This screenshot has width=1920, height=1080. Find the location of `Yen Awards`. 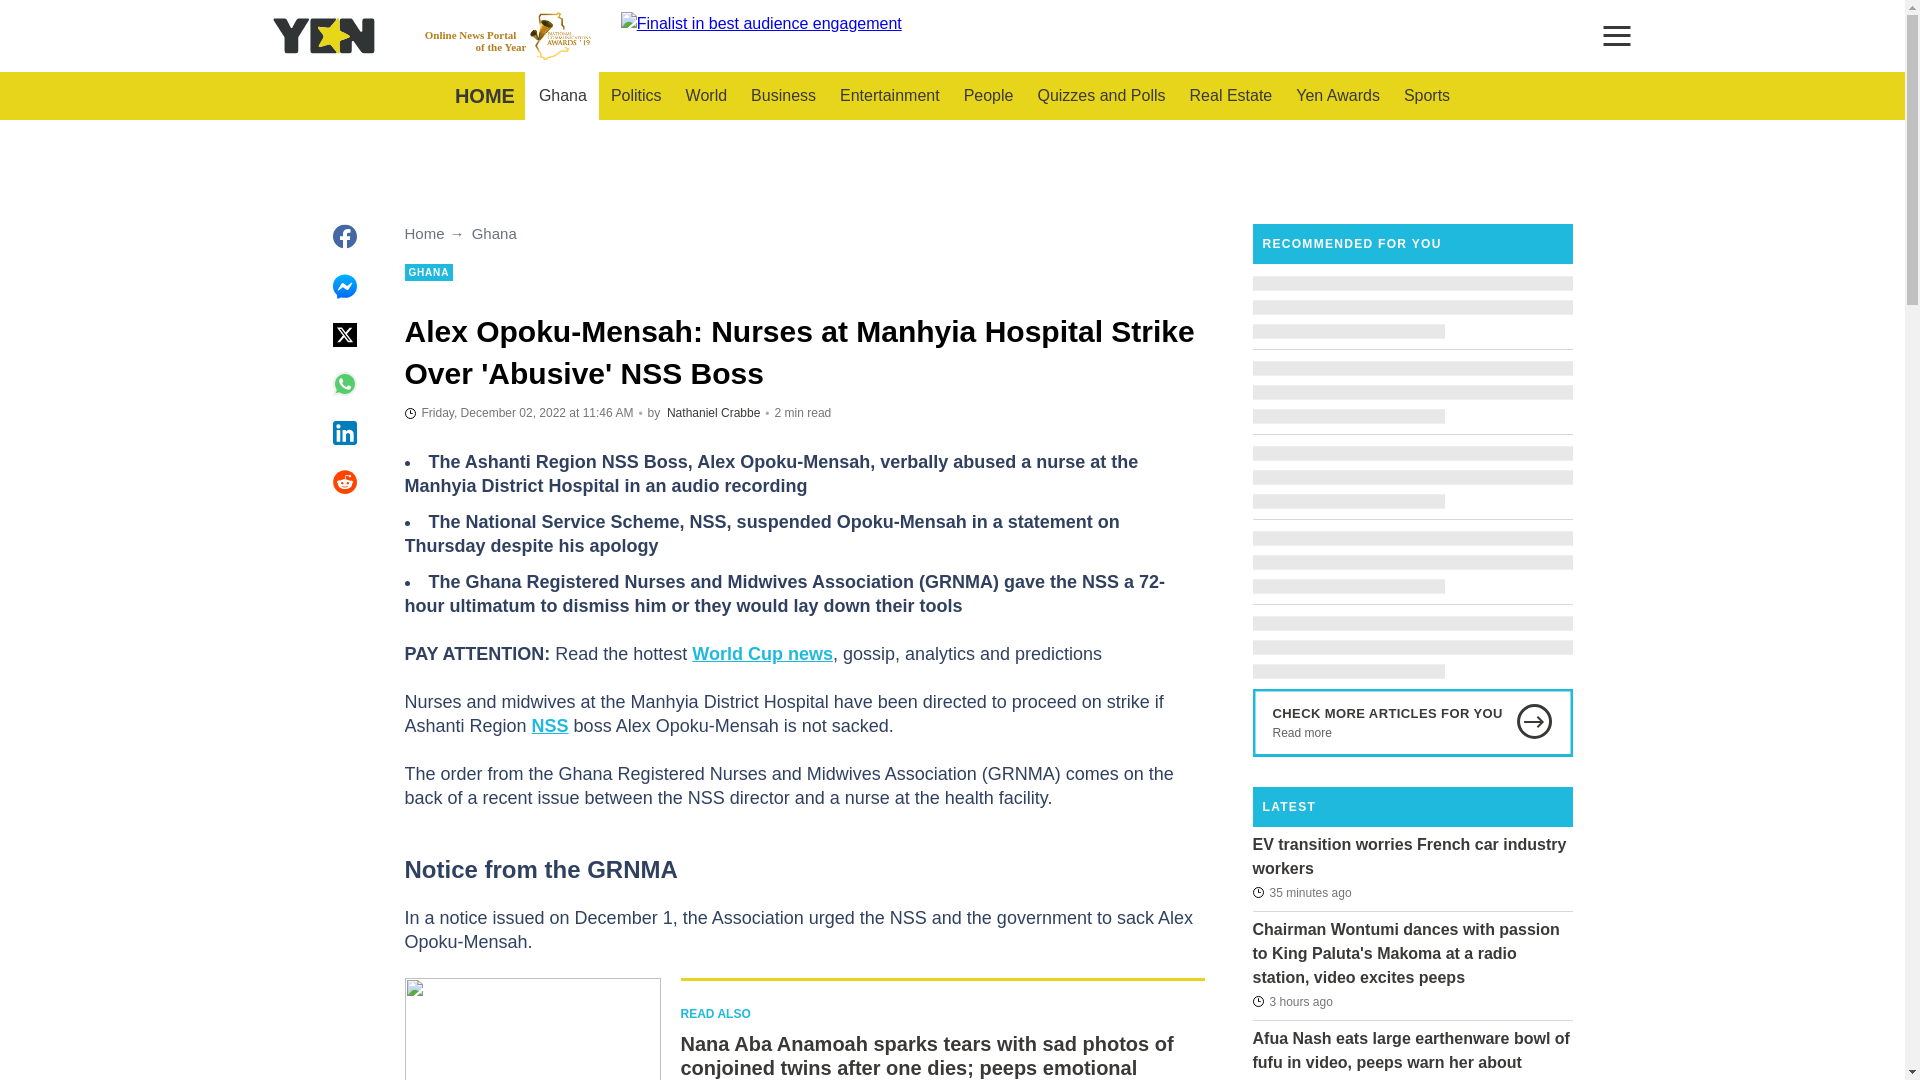

Yen Awards is located at coordinates (1338, 96).